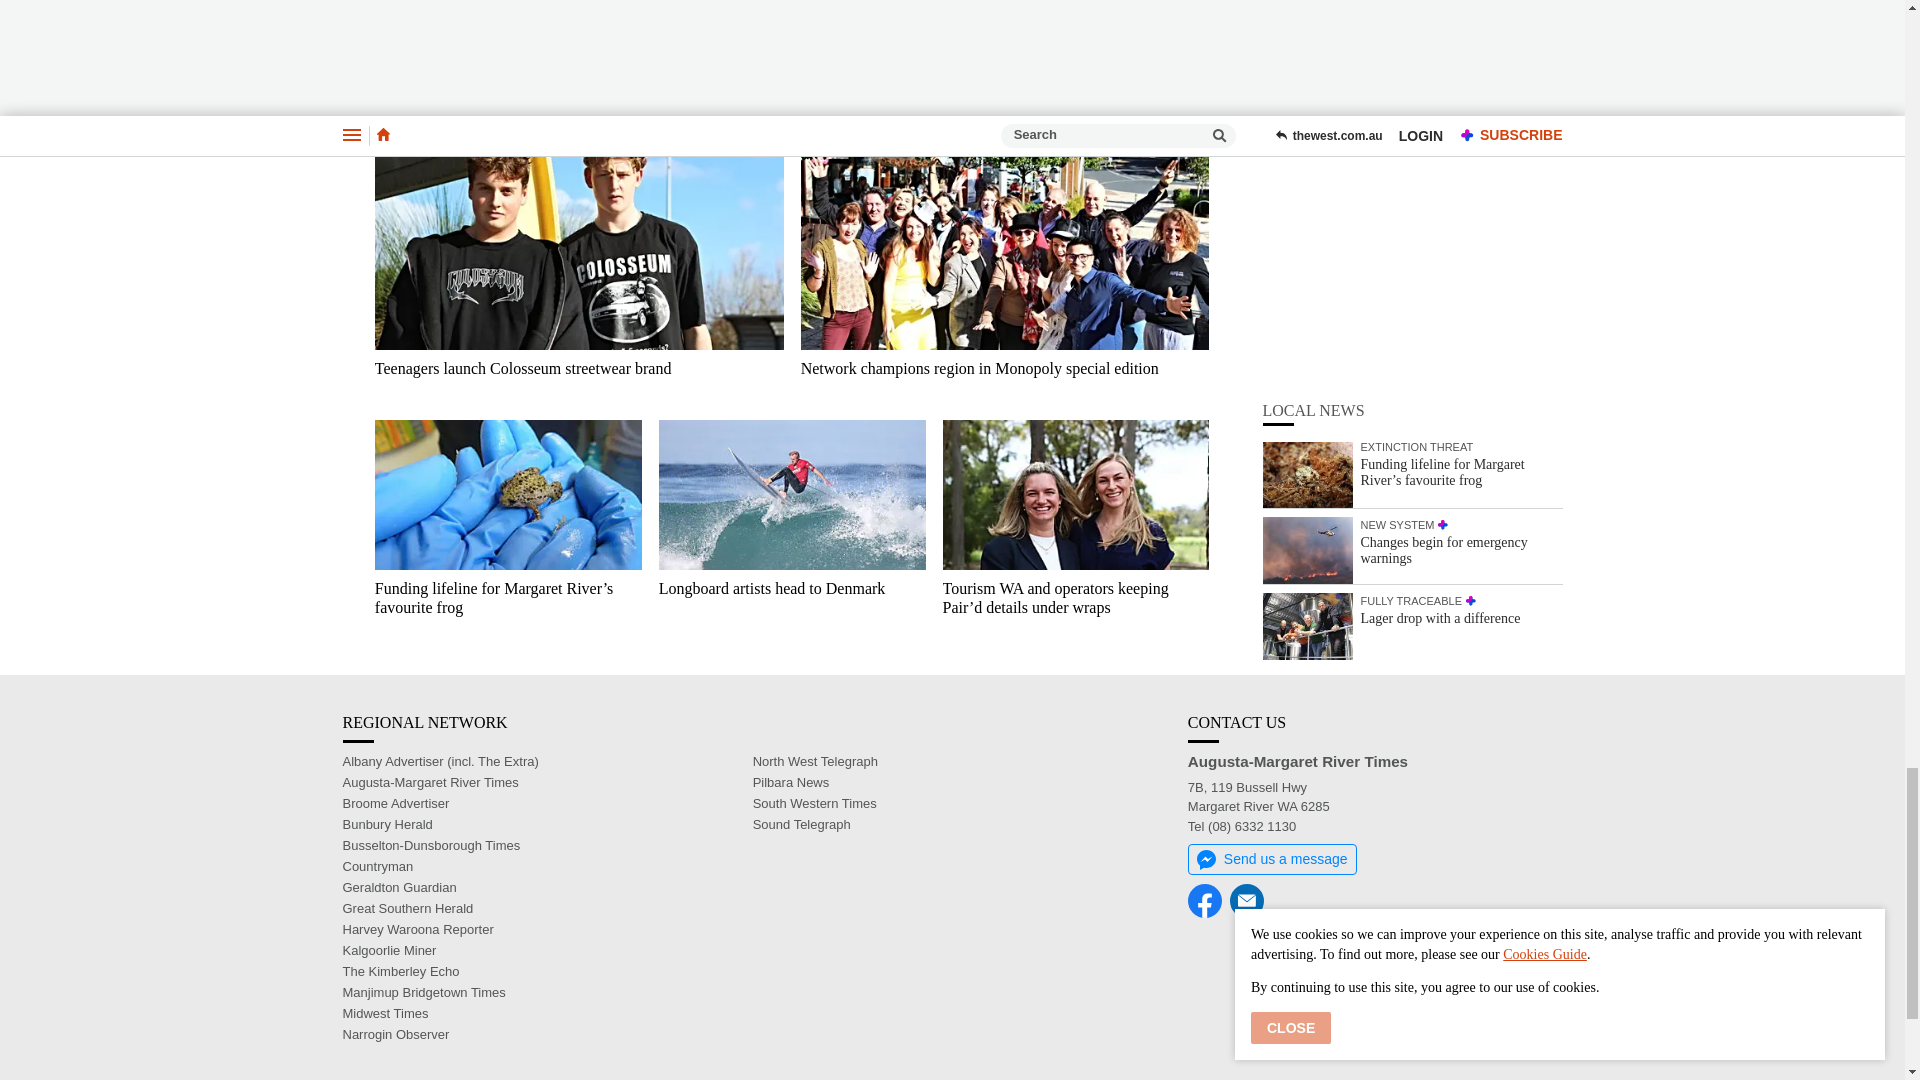  Describe the element at coordinates (508, 68) in the screenshot. I see `Stan series Scrubland wants extras for Augusta film shoot` at that location.